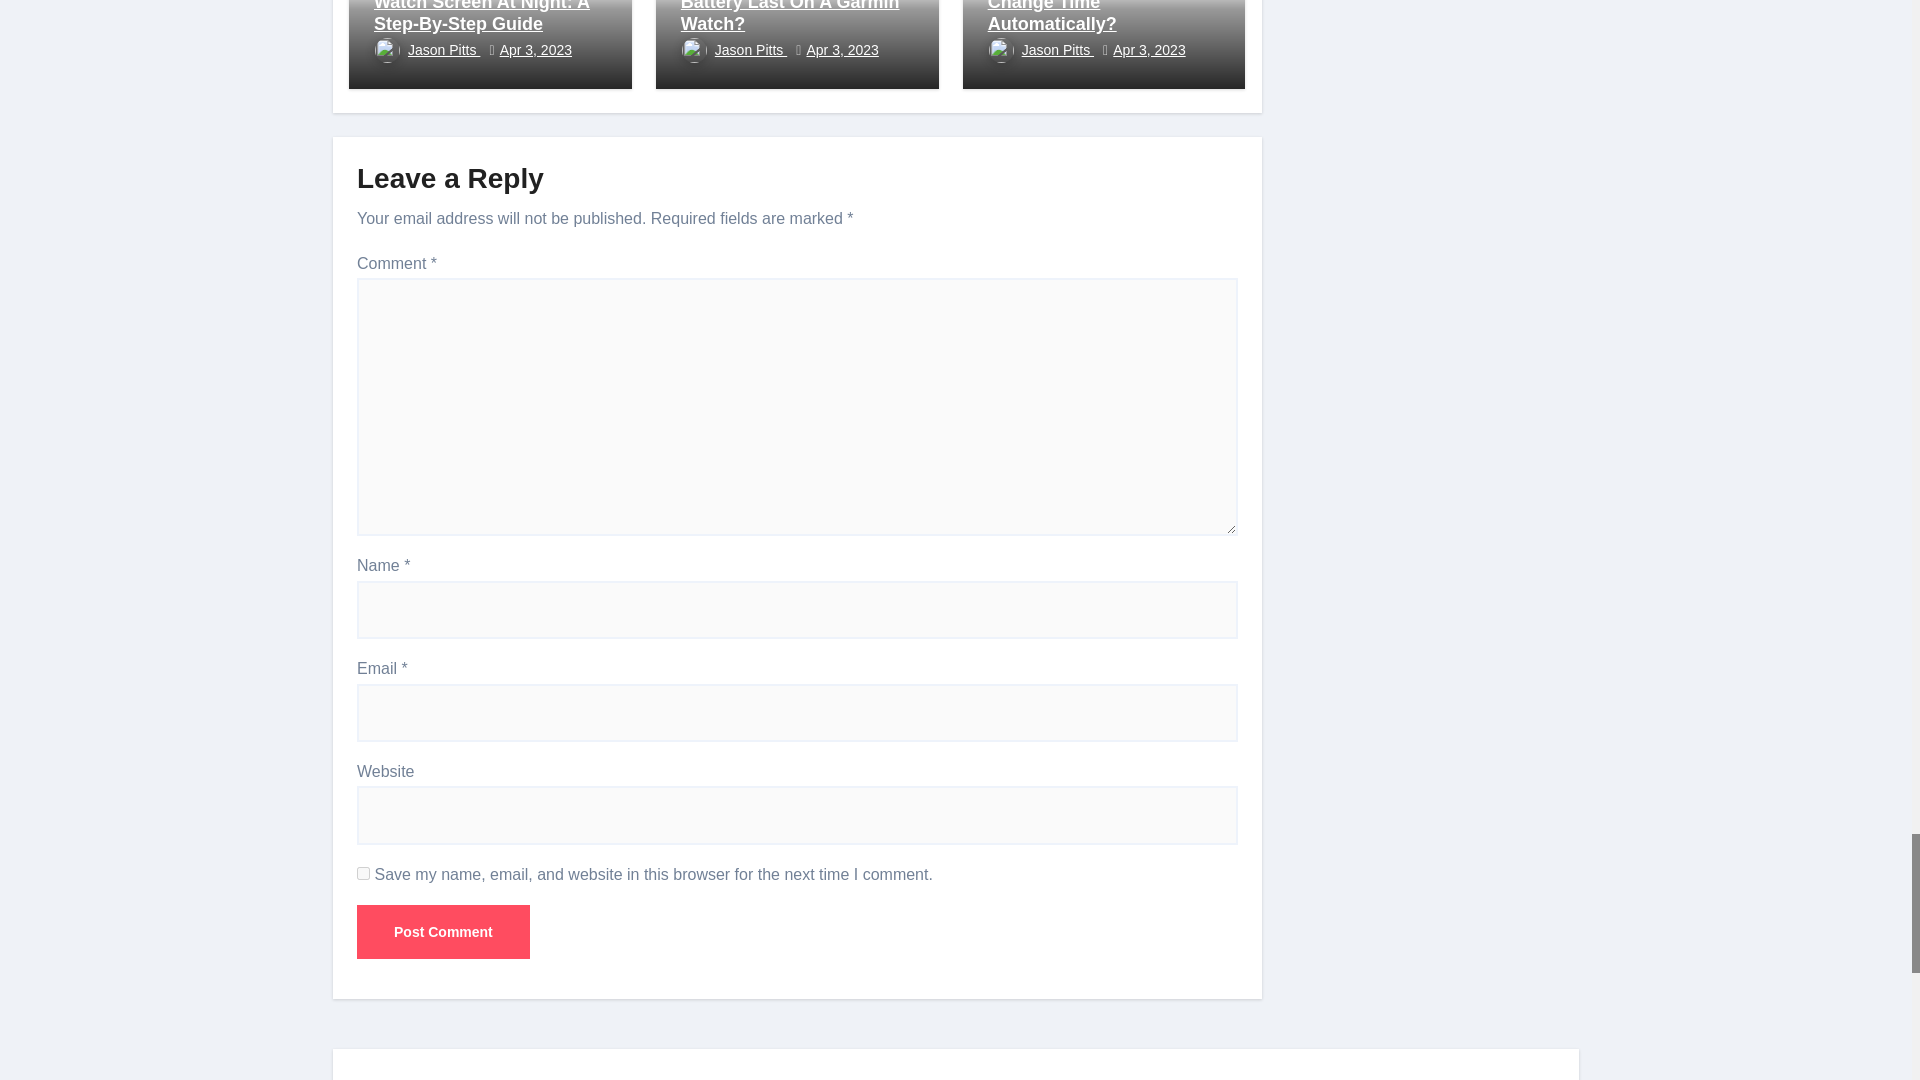  Describe the element at coordinates (427, 50) in the screenshot. I see `Jason Pitts` at that location.